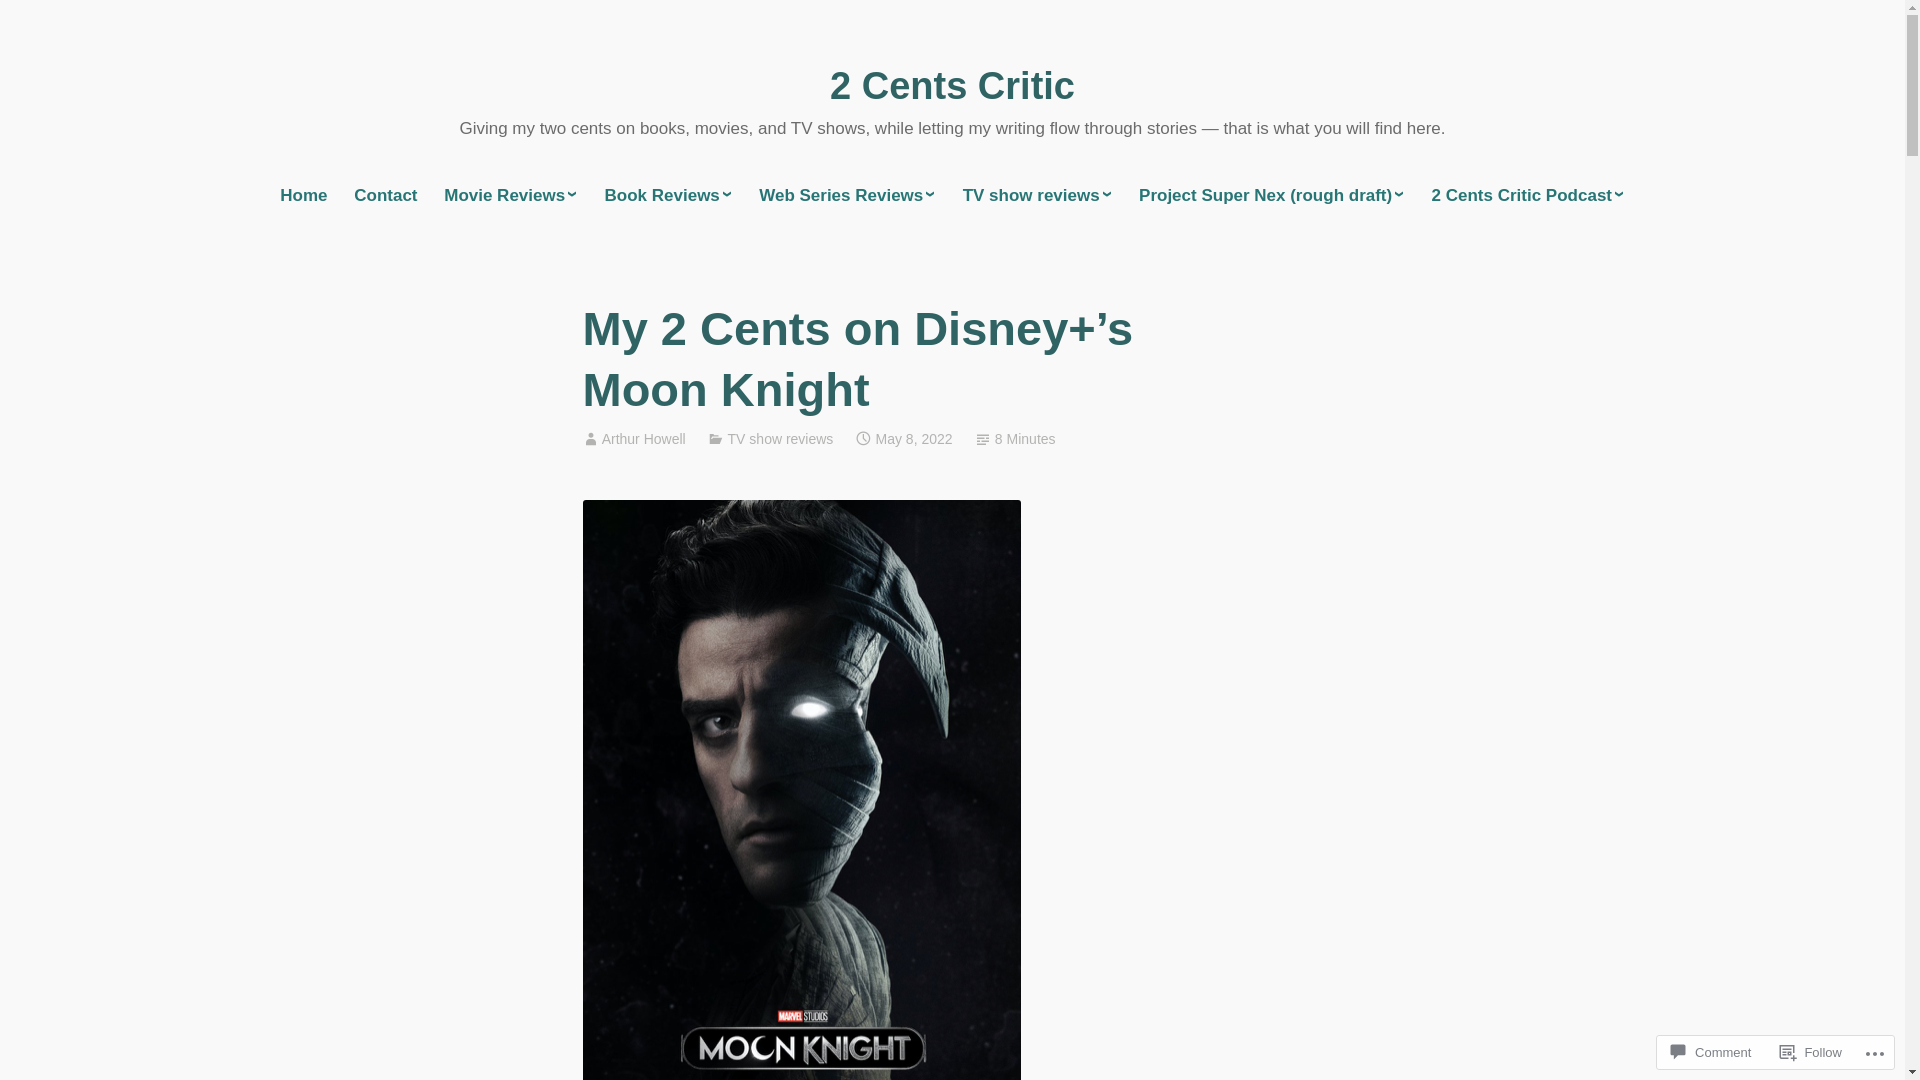 This screenshot has height=1080, width=1920. Describe the element at coordinates (848, 196) in the screenshot. I see `Web Series Reviews` at that location.